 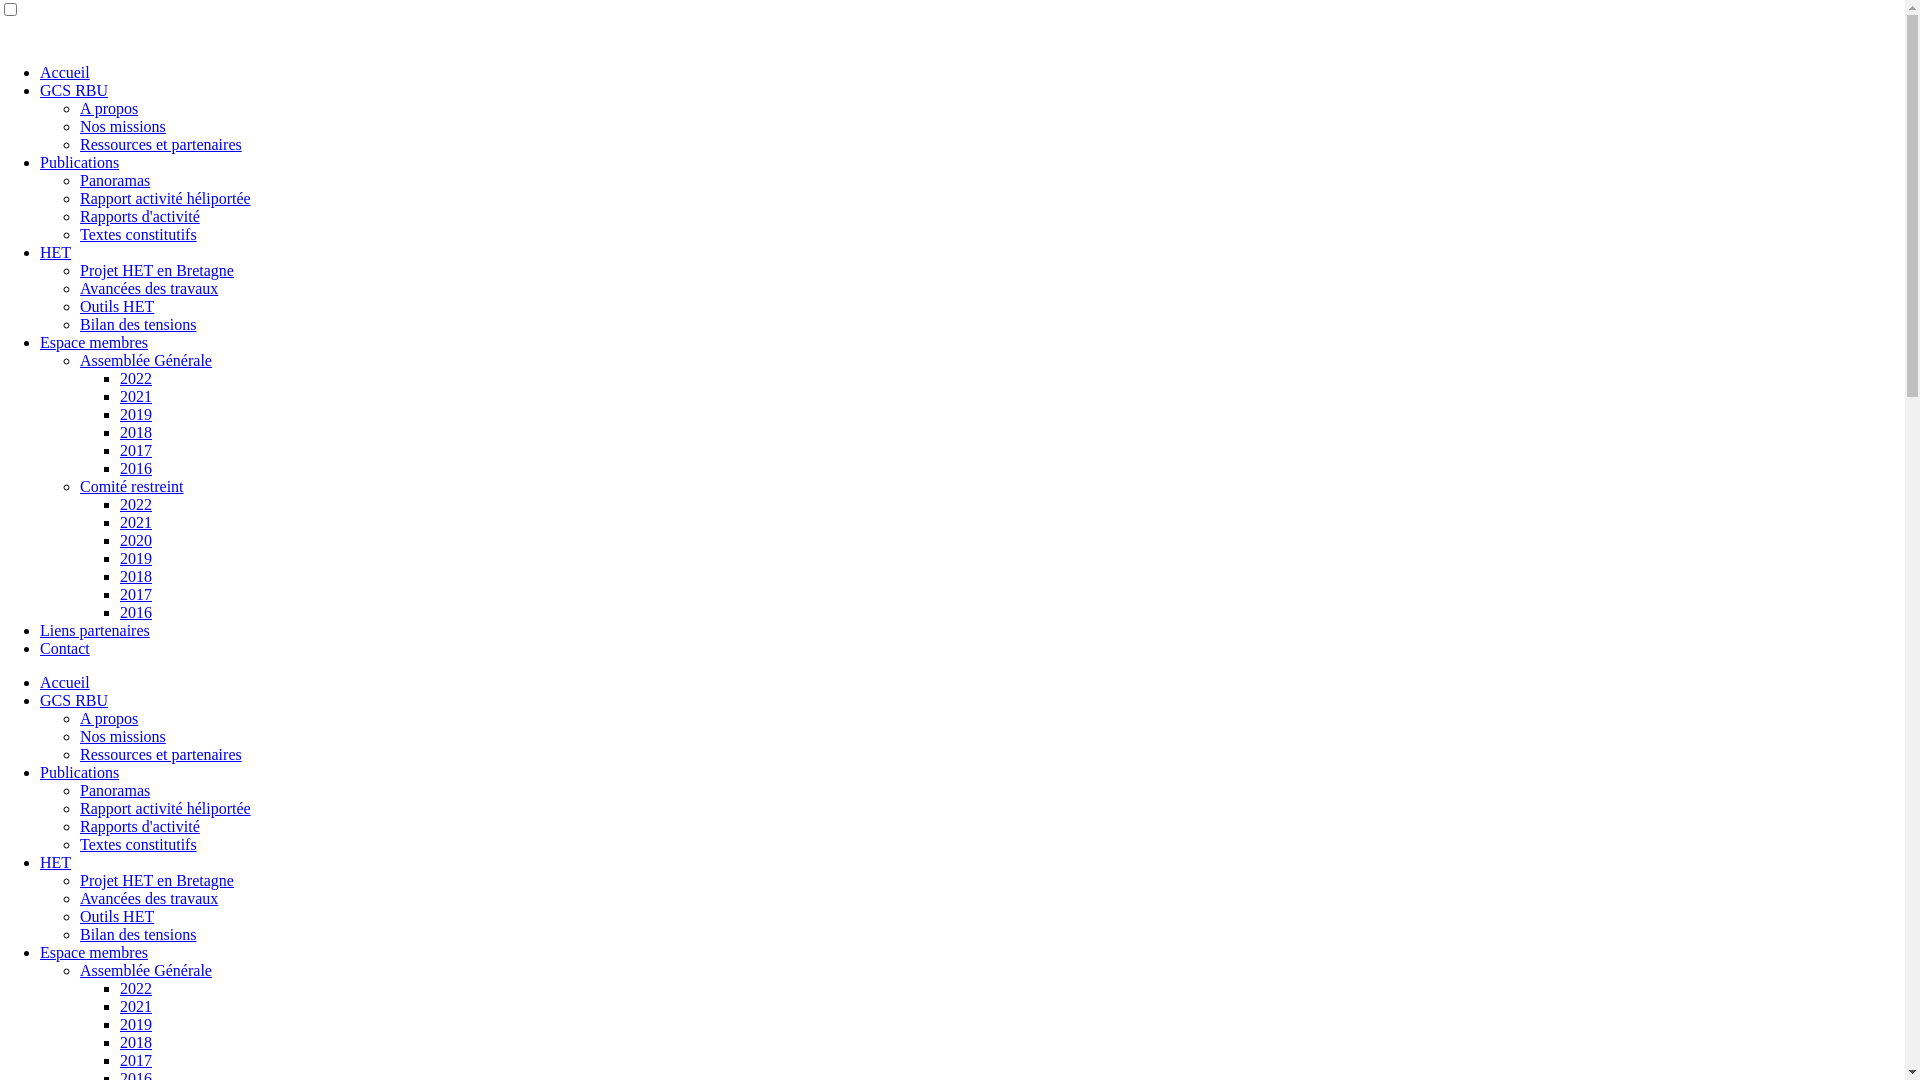 What do you see at coordinates (136, 540) in the screenshot?
I see `2020` at bounding box center [136, 540].